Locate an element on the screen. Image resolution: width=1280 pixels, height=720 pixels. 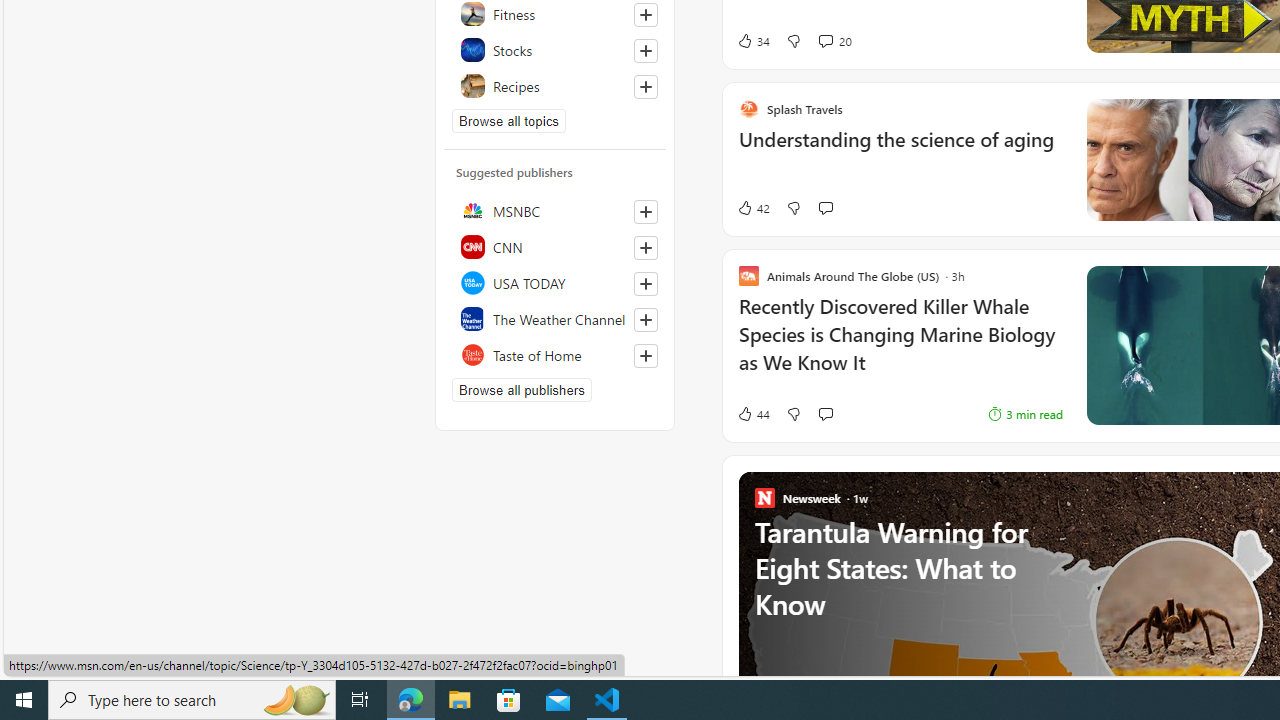
The Weather Channel is located at coordinates (555, 318).